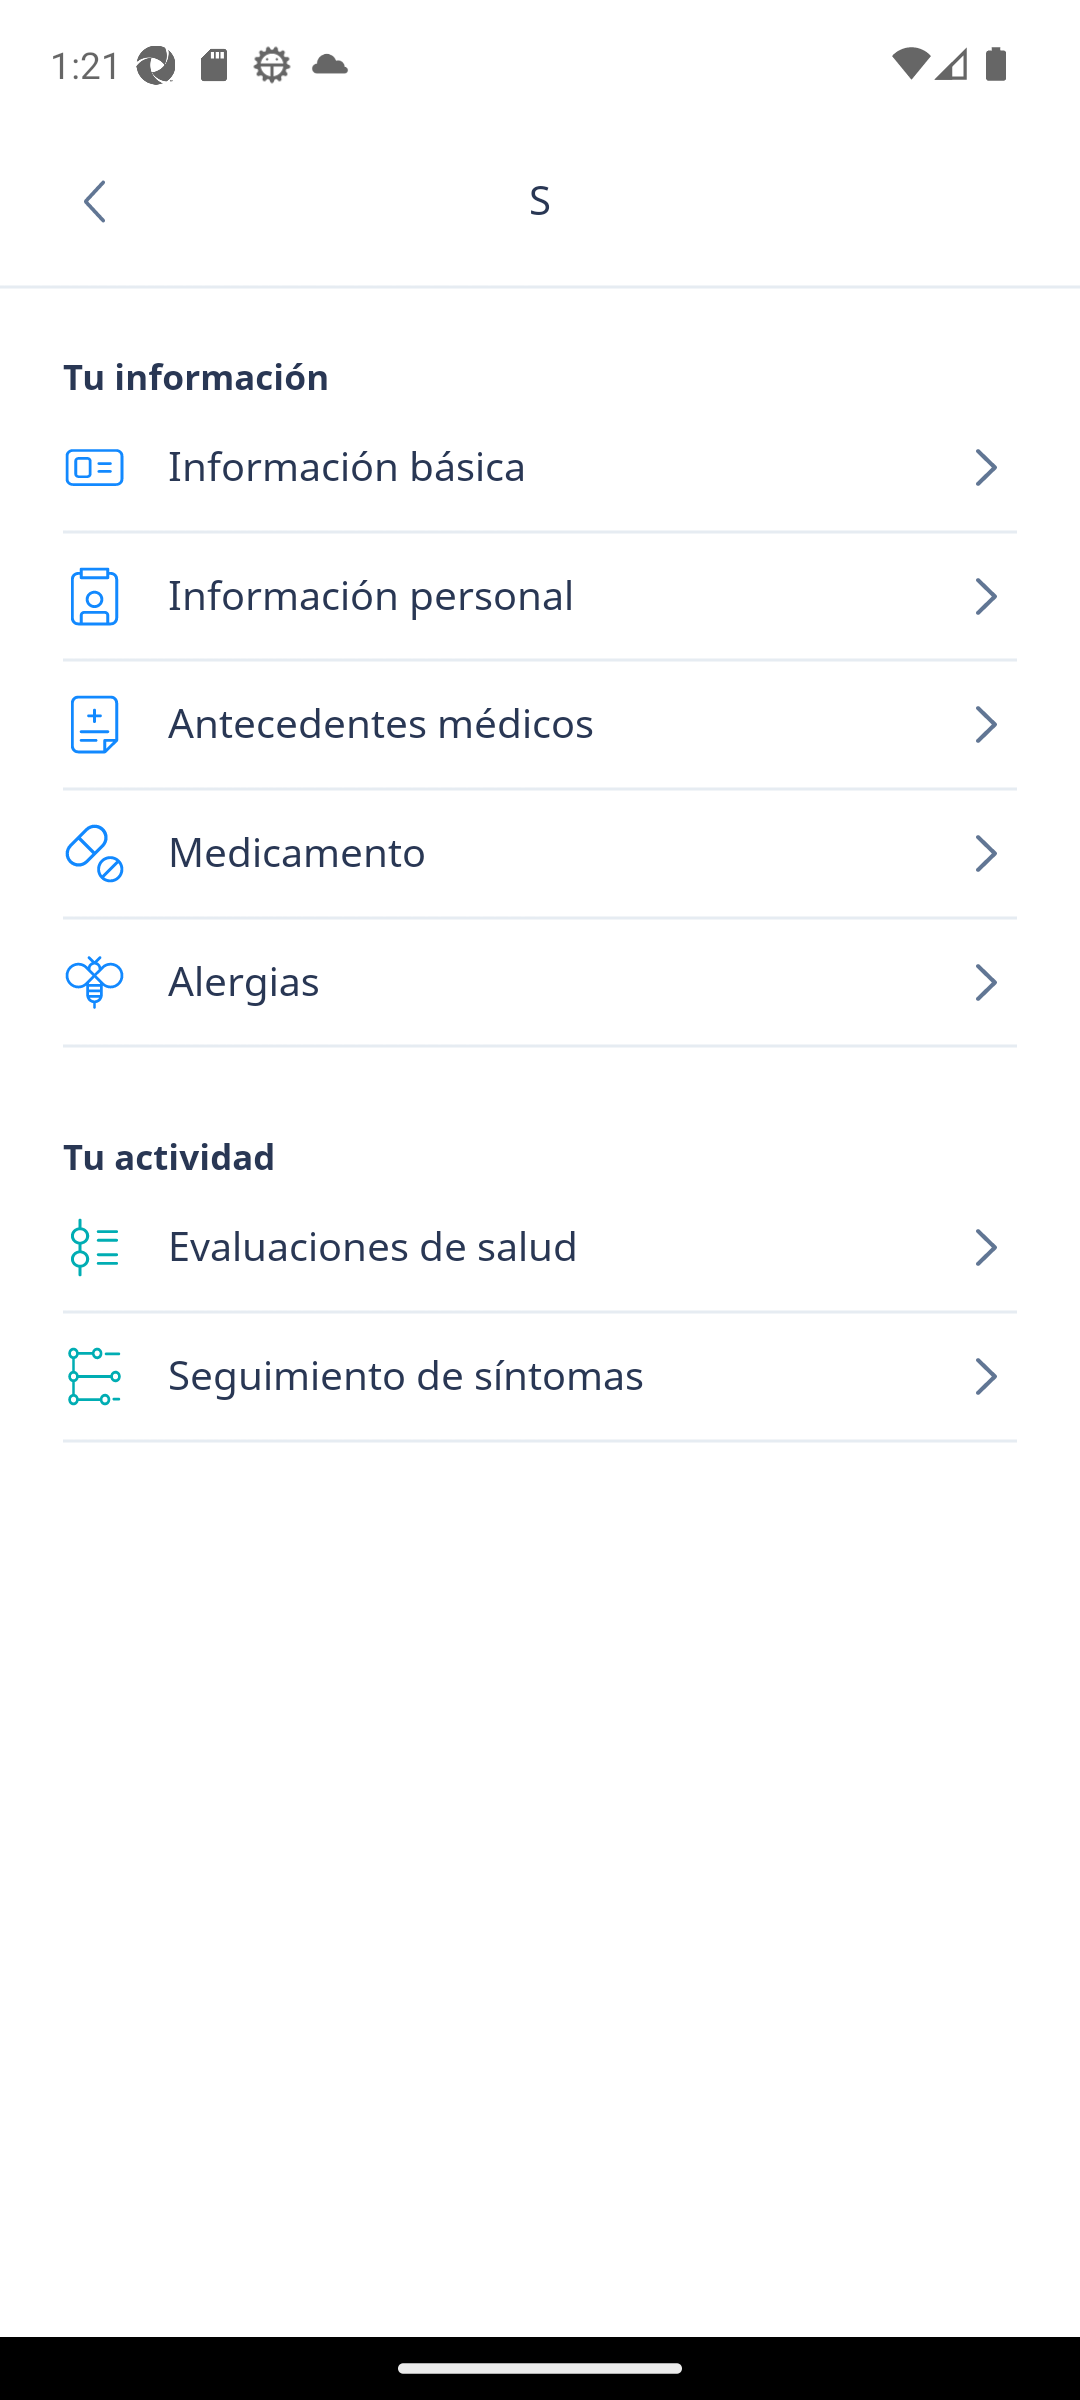  Describe the element at coordinates (540, 982) in the screenshot. I see `Alergias` at that location.